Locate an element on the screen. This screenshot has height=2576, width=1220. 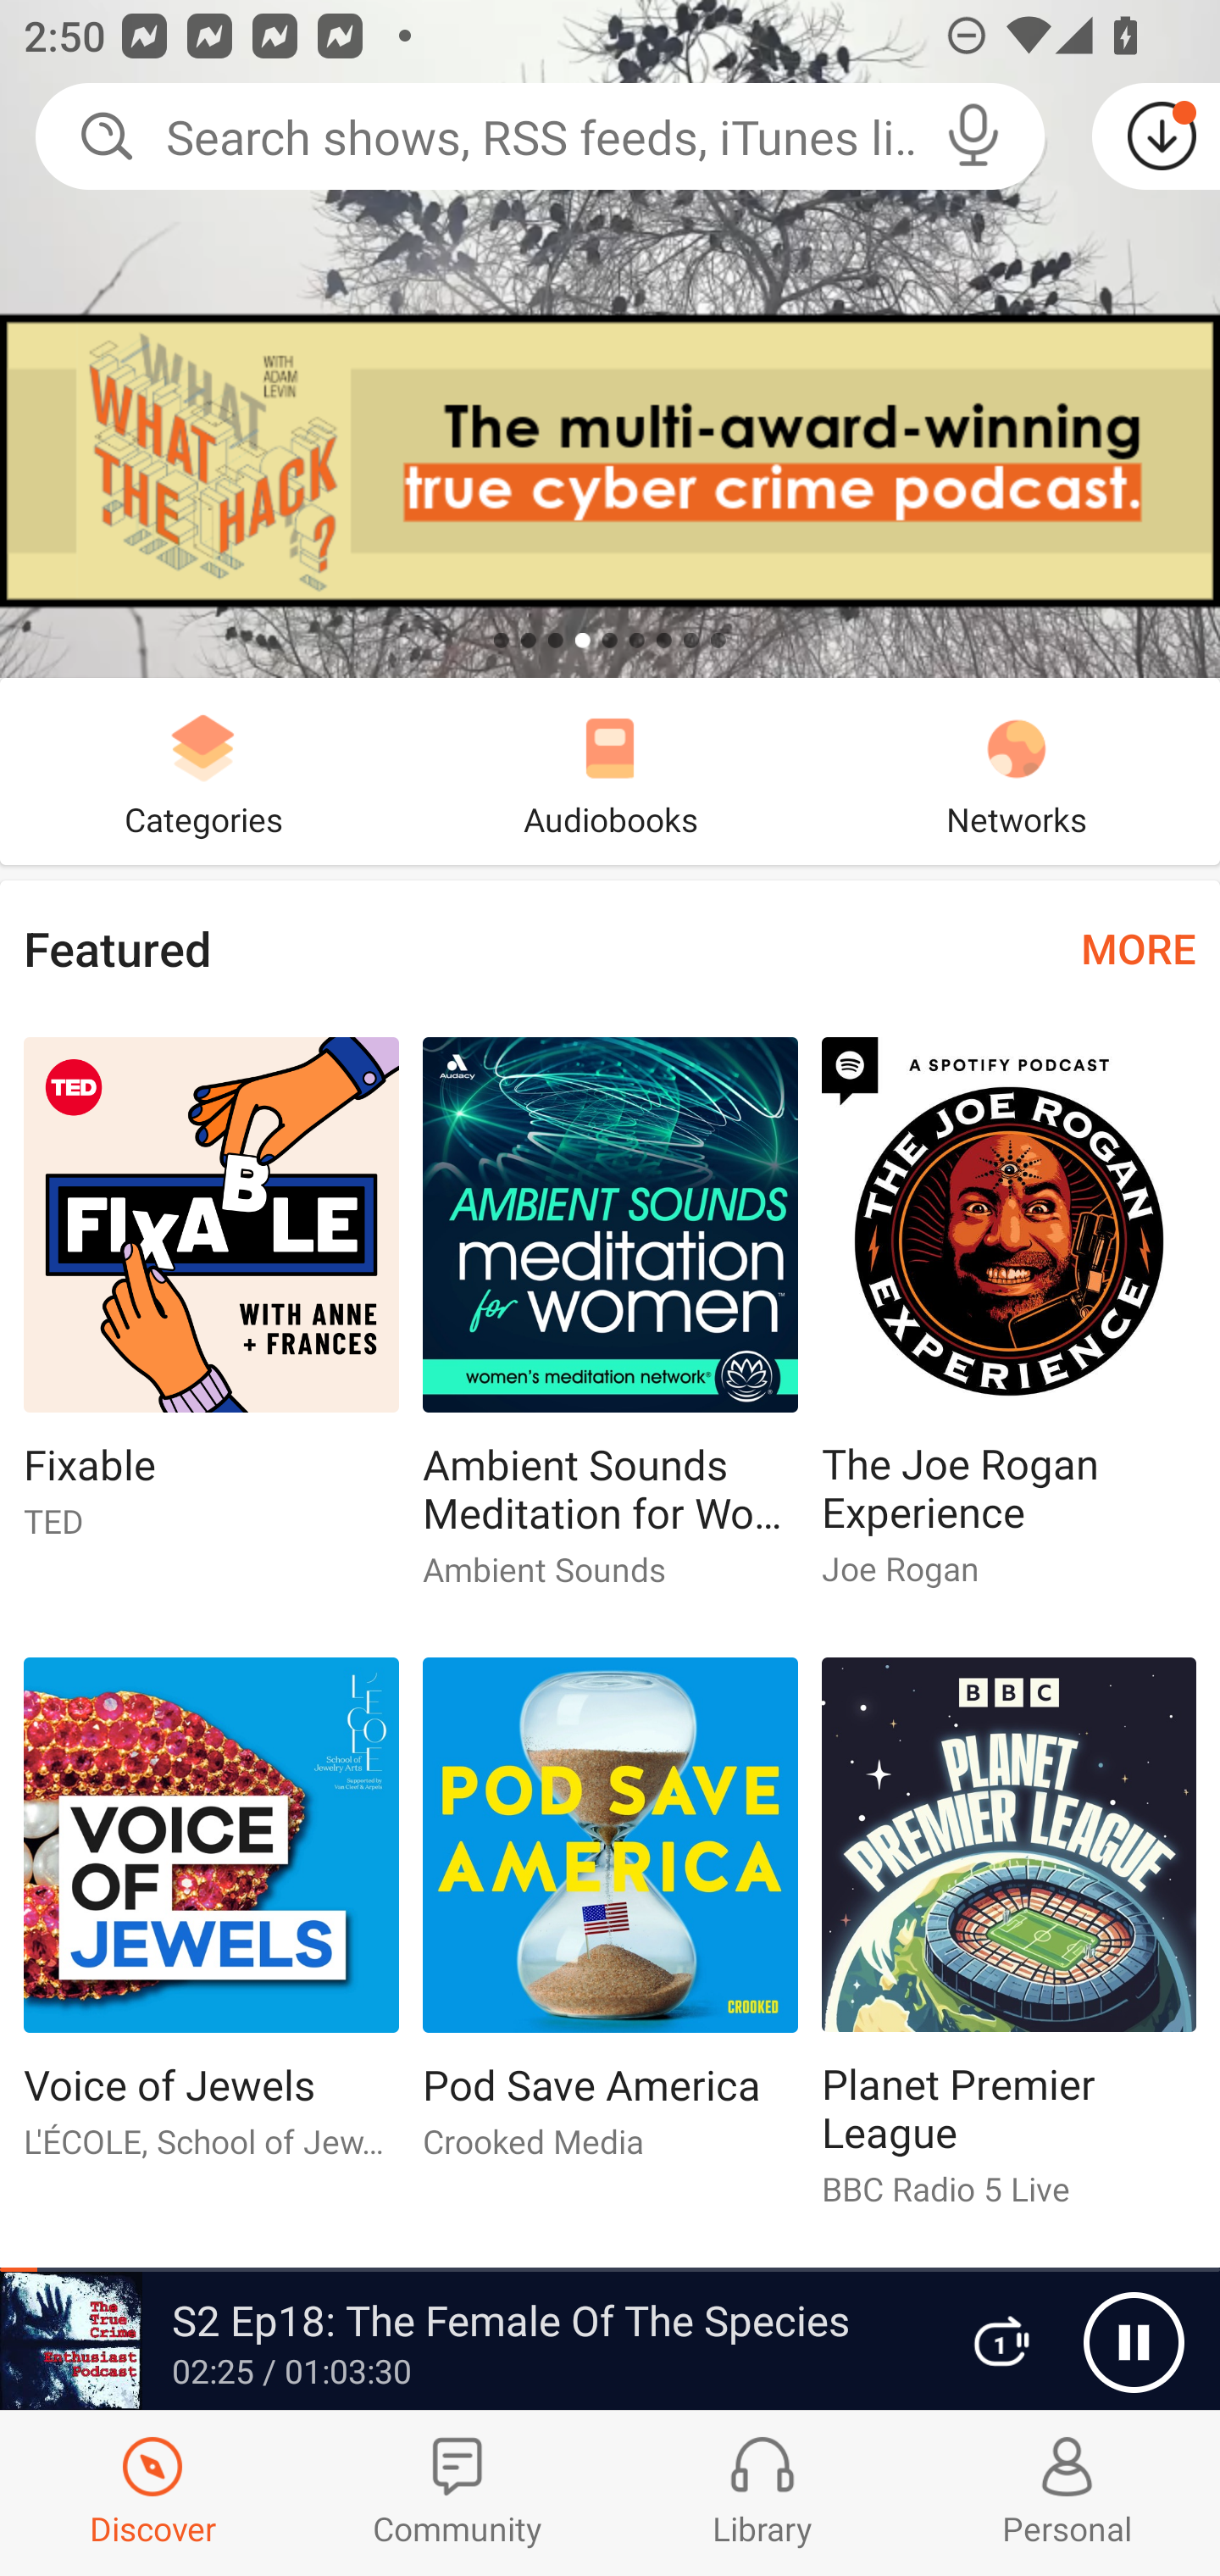
Library is located at coordinates (762, 2493).